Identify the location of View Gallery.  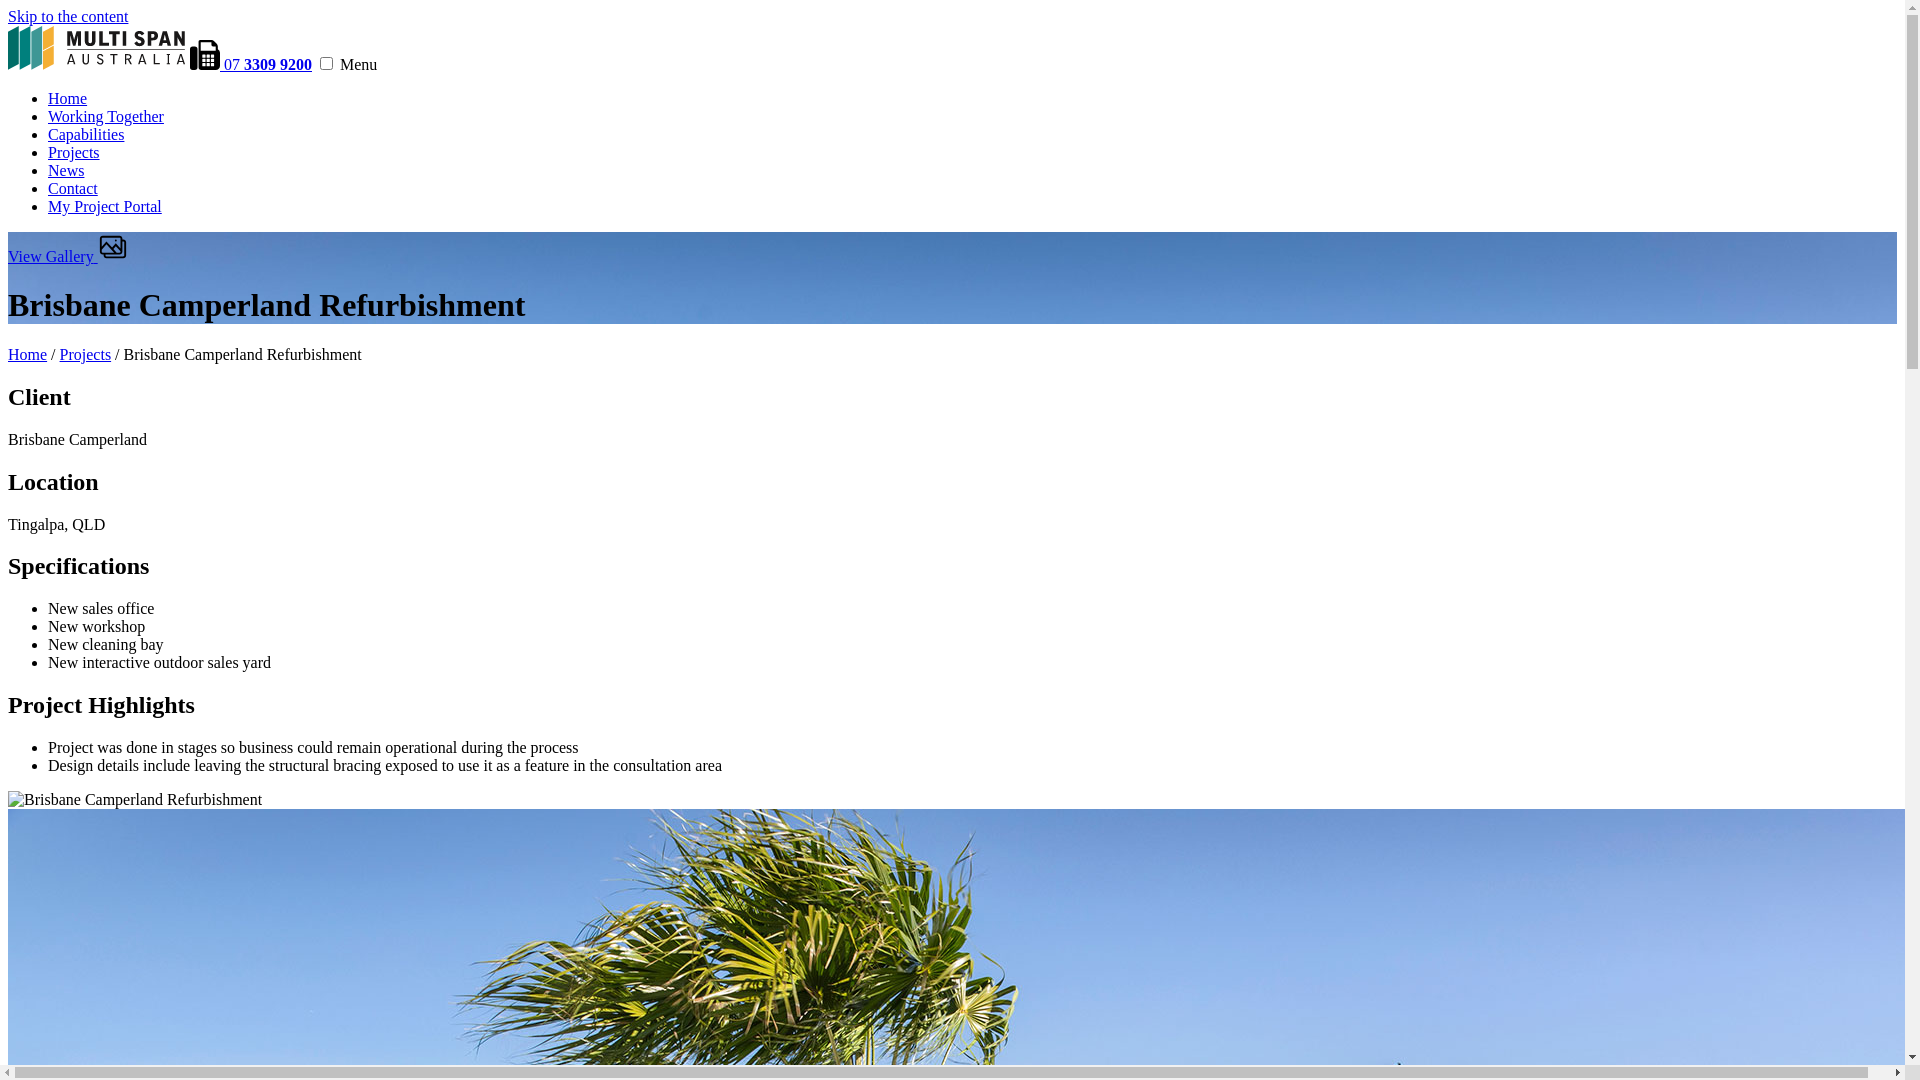
(68, 256).